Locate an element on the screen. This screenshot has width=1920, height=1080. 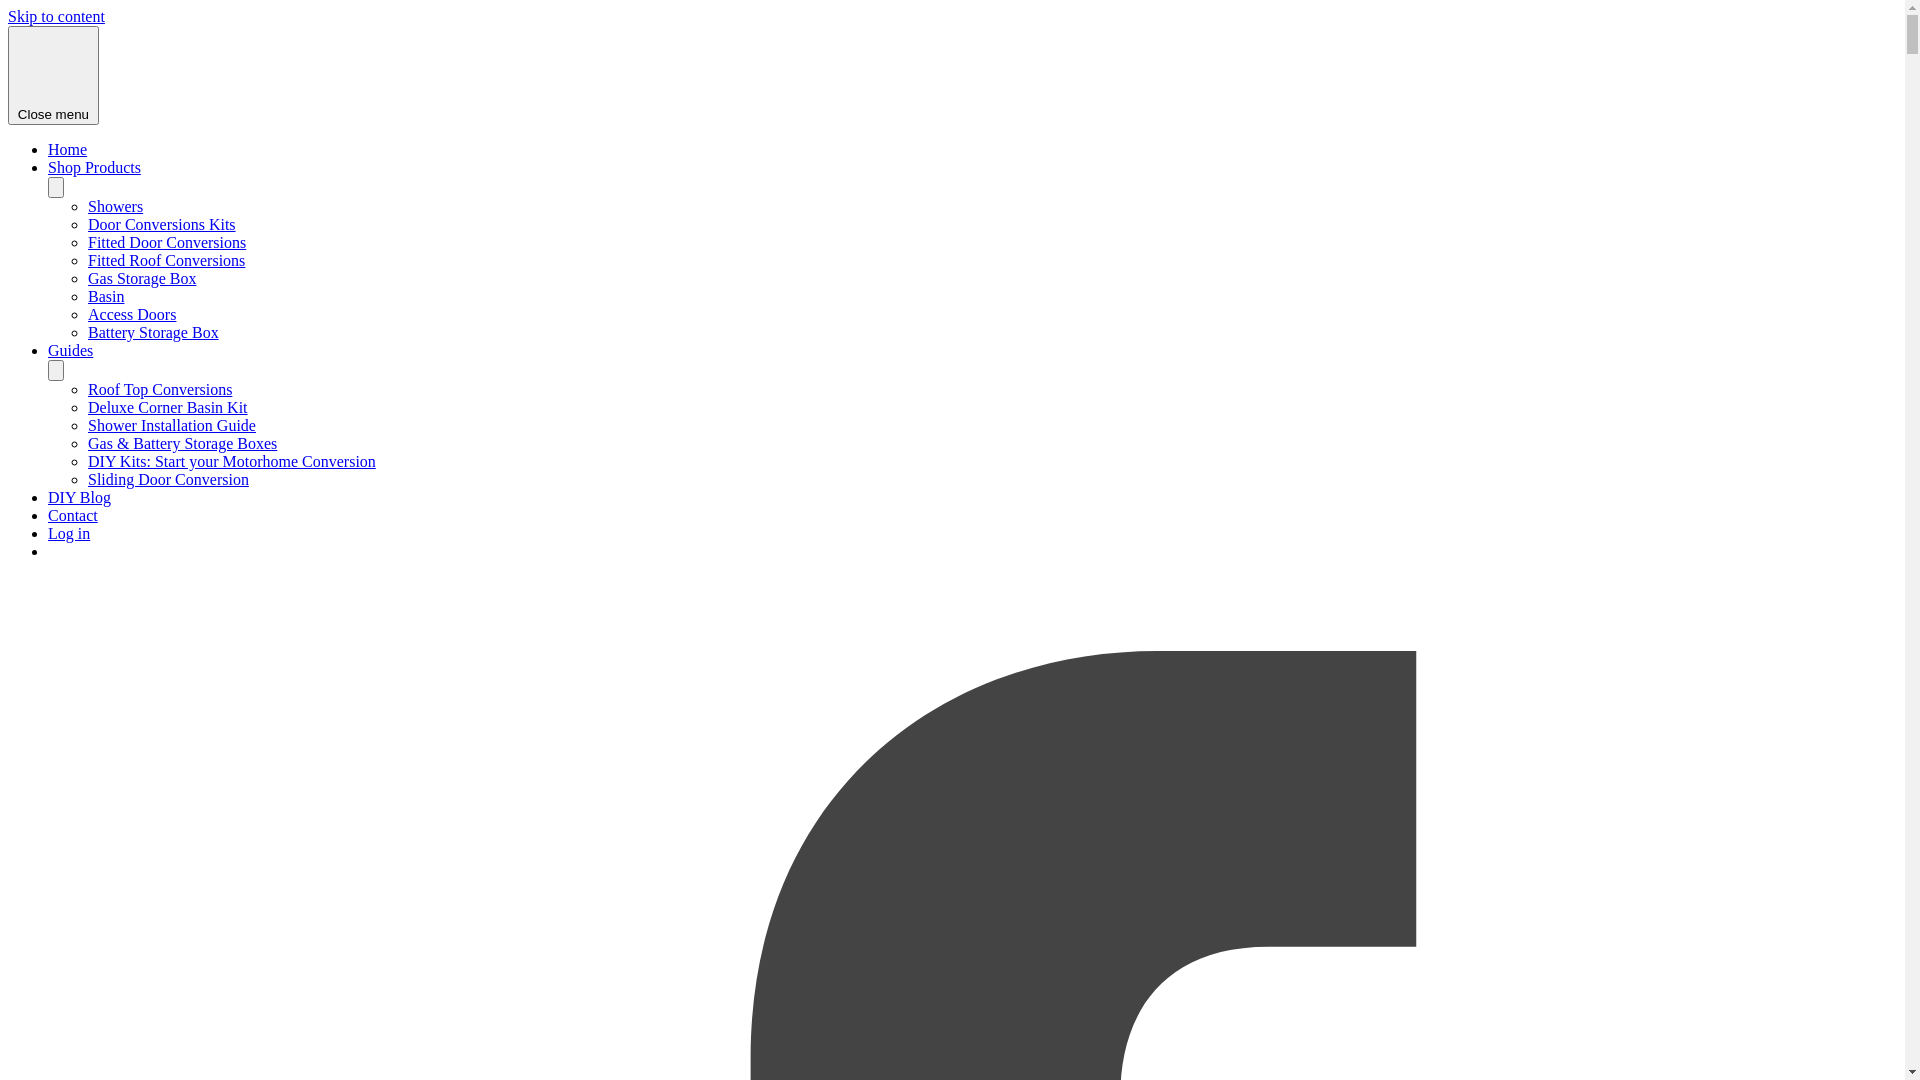
Log in is located at coordinates (69, 534).